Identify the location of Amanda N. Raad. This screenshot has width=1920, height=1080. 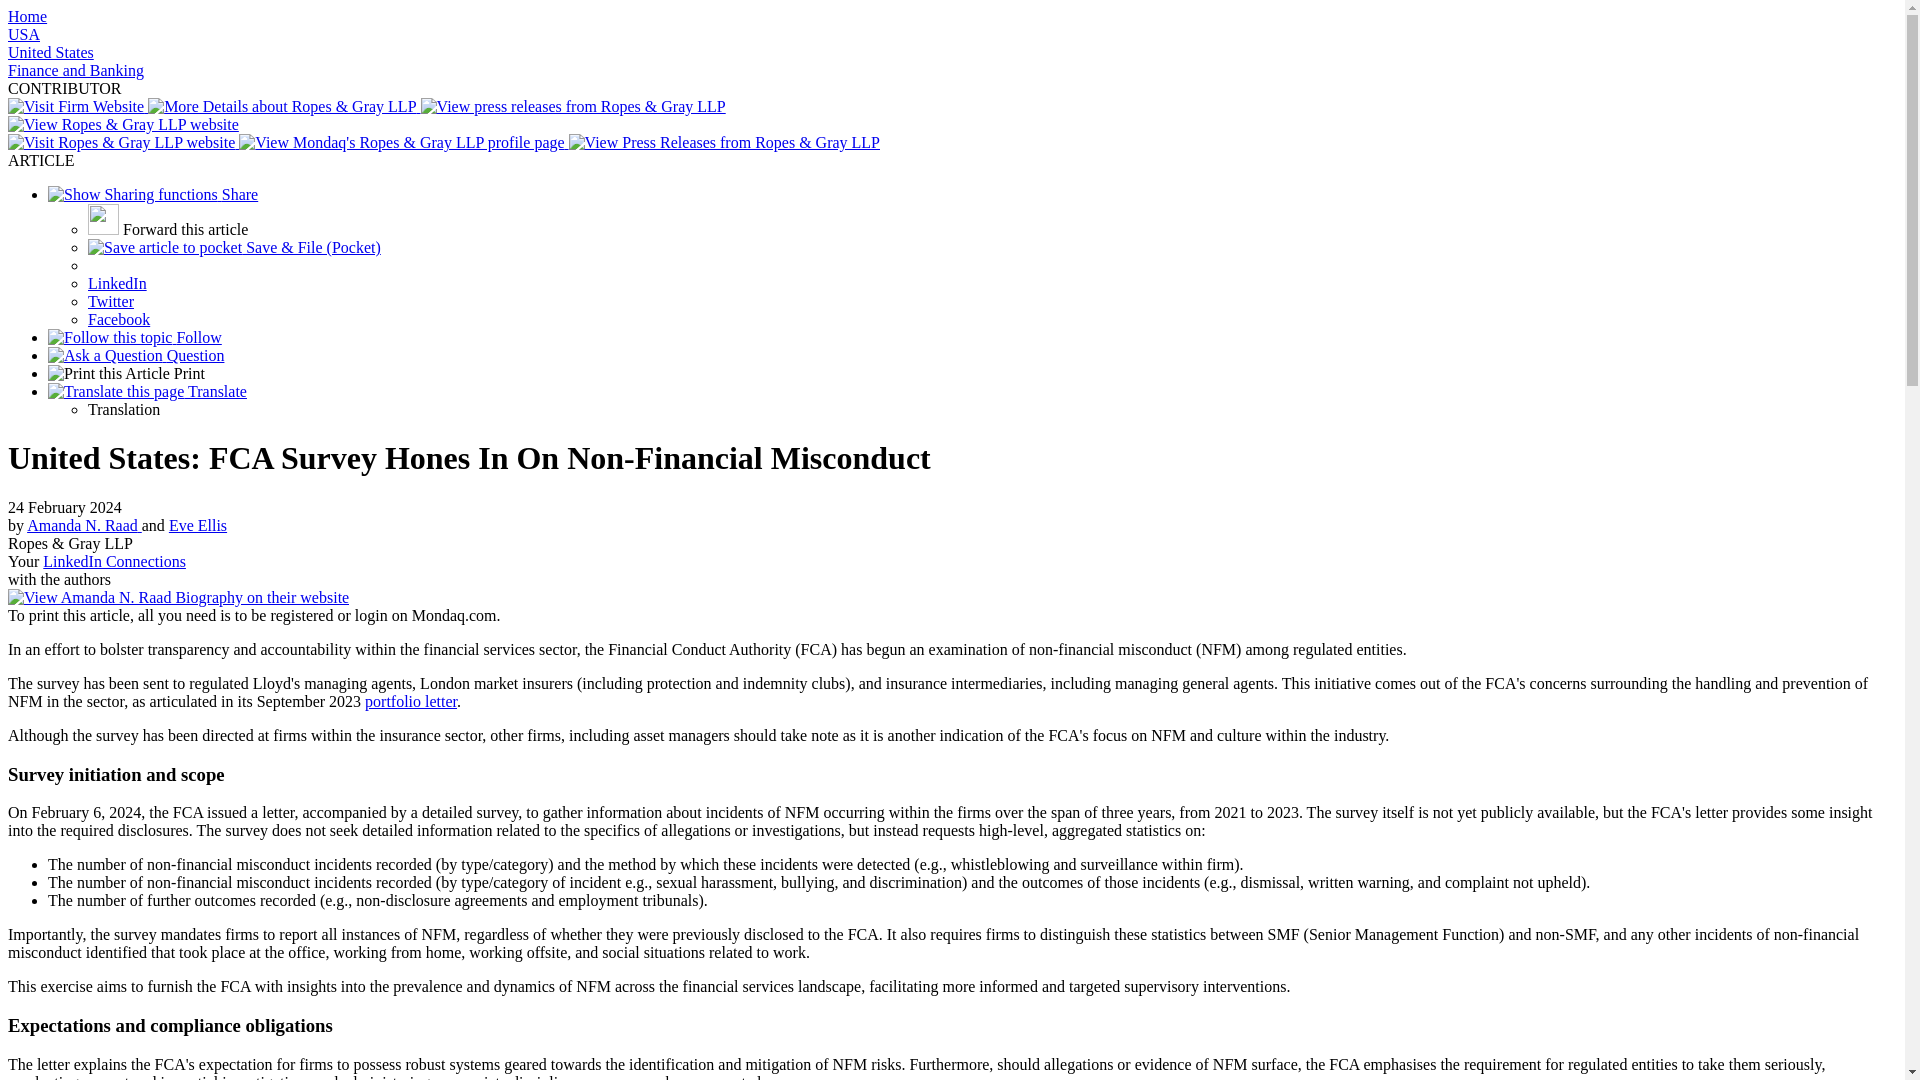
(84, 525).